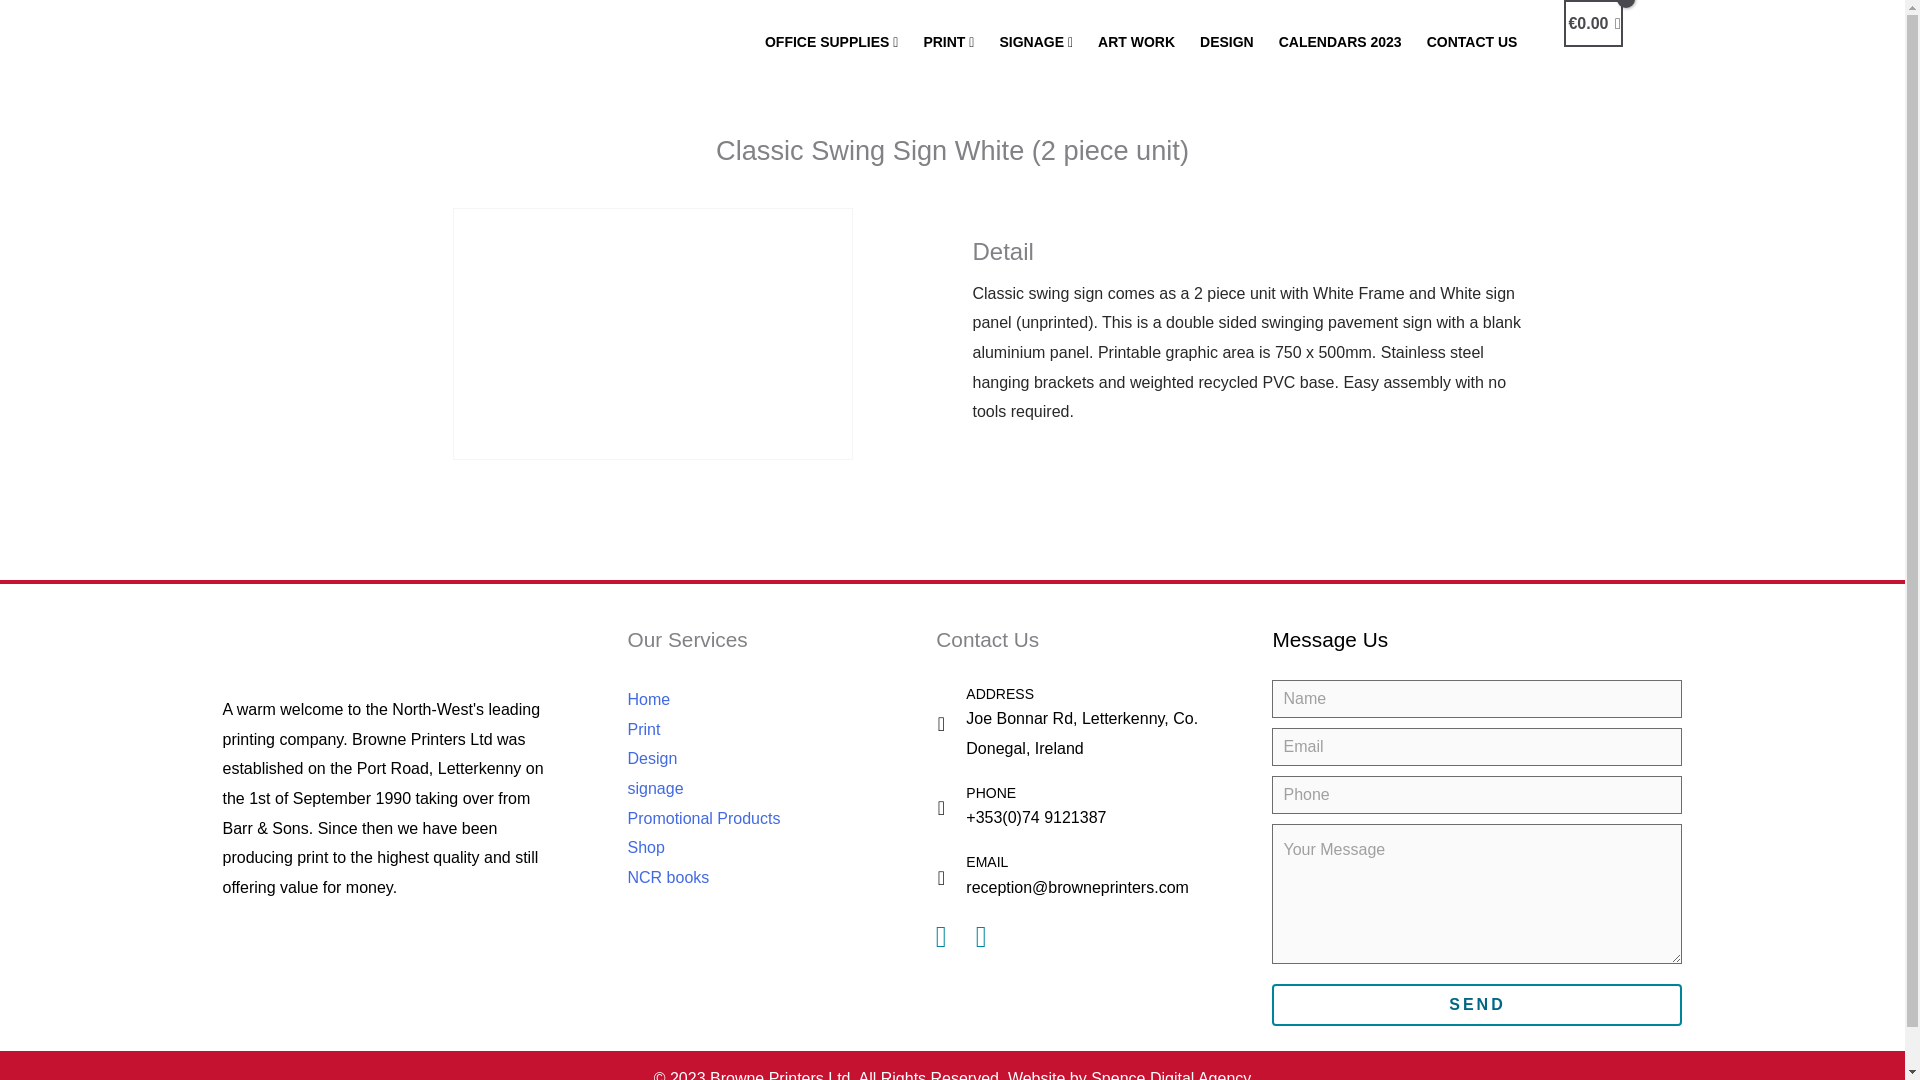 The height and width of the screenshot is (1080, 1920). I want to click on OFFICE SUPPLIES, so click(834, 42).